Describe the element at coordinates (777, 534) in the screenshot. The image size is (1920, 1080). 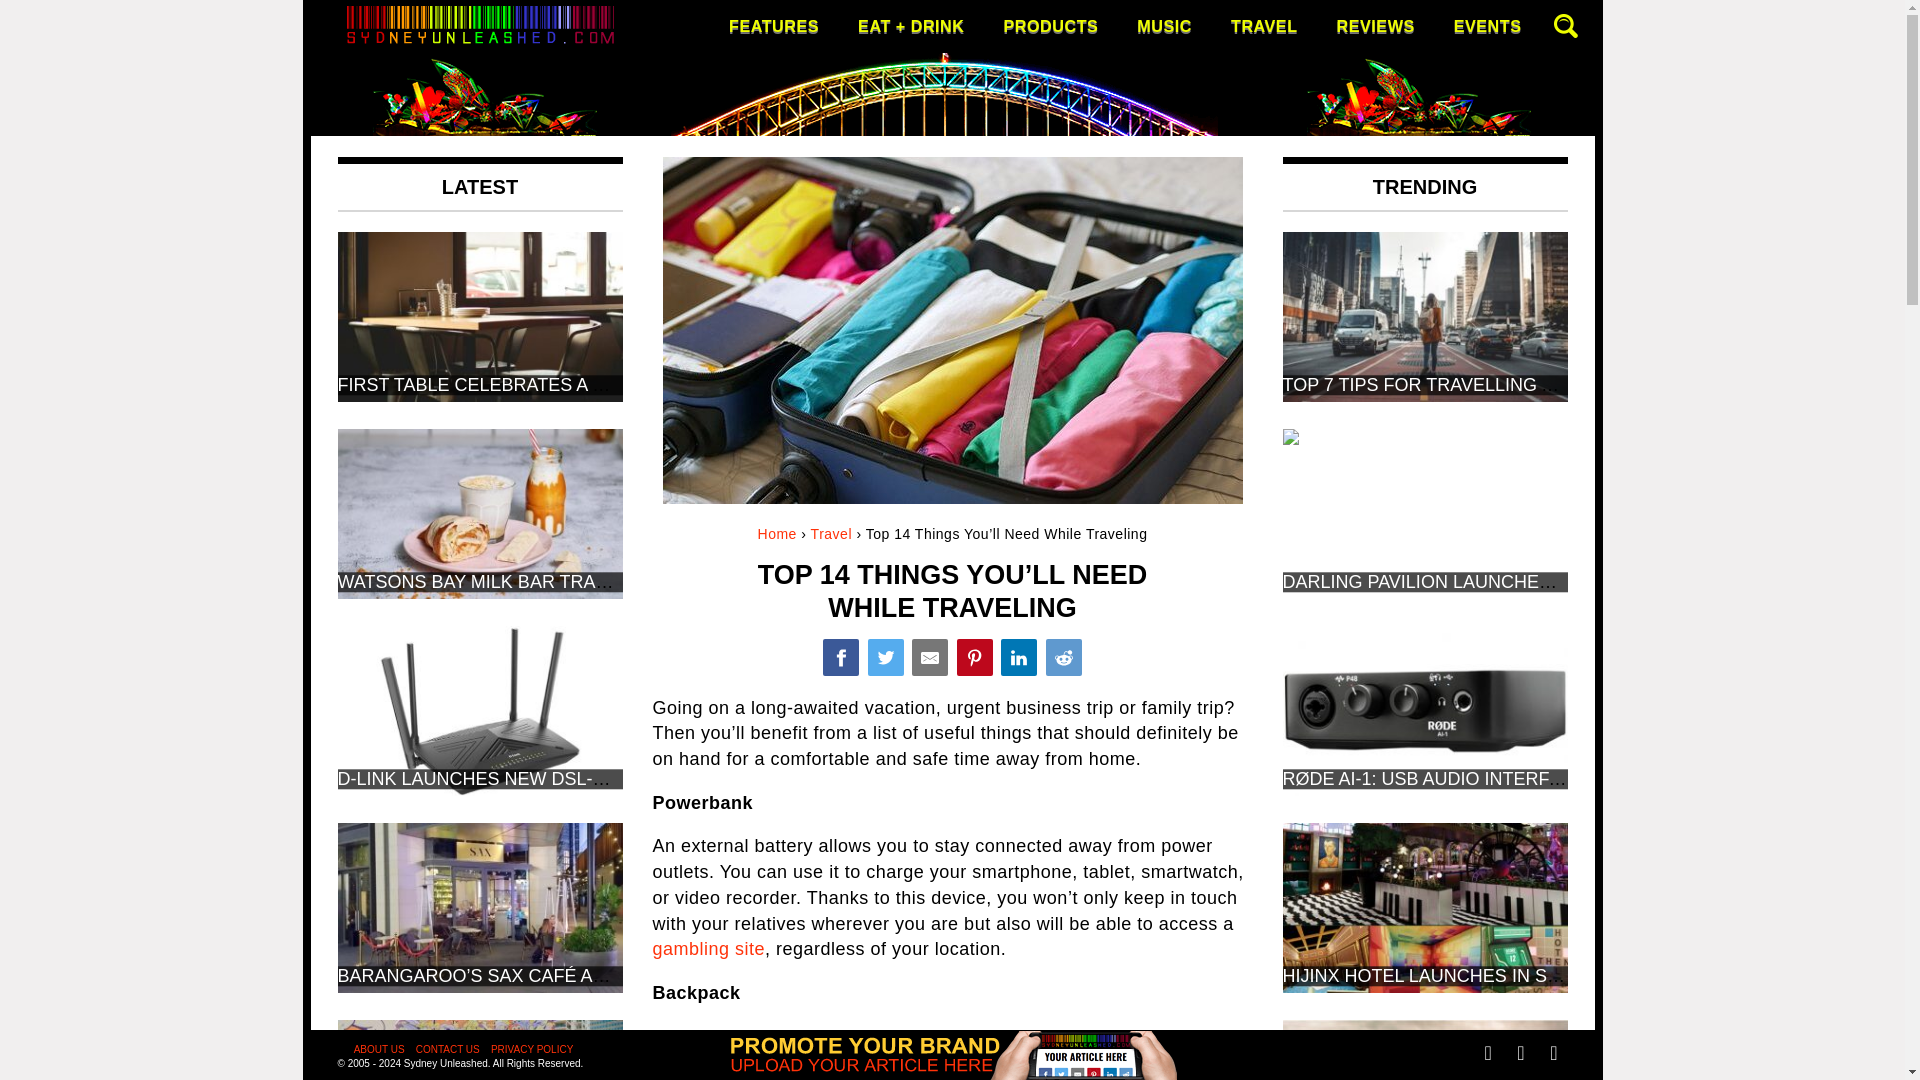
I see `Home` at that location.